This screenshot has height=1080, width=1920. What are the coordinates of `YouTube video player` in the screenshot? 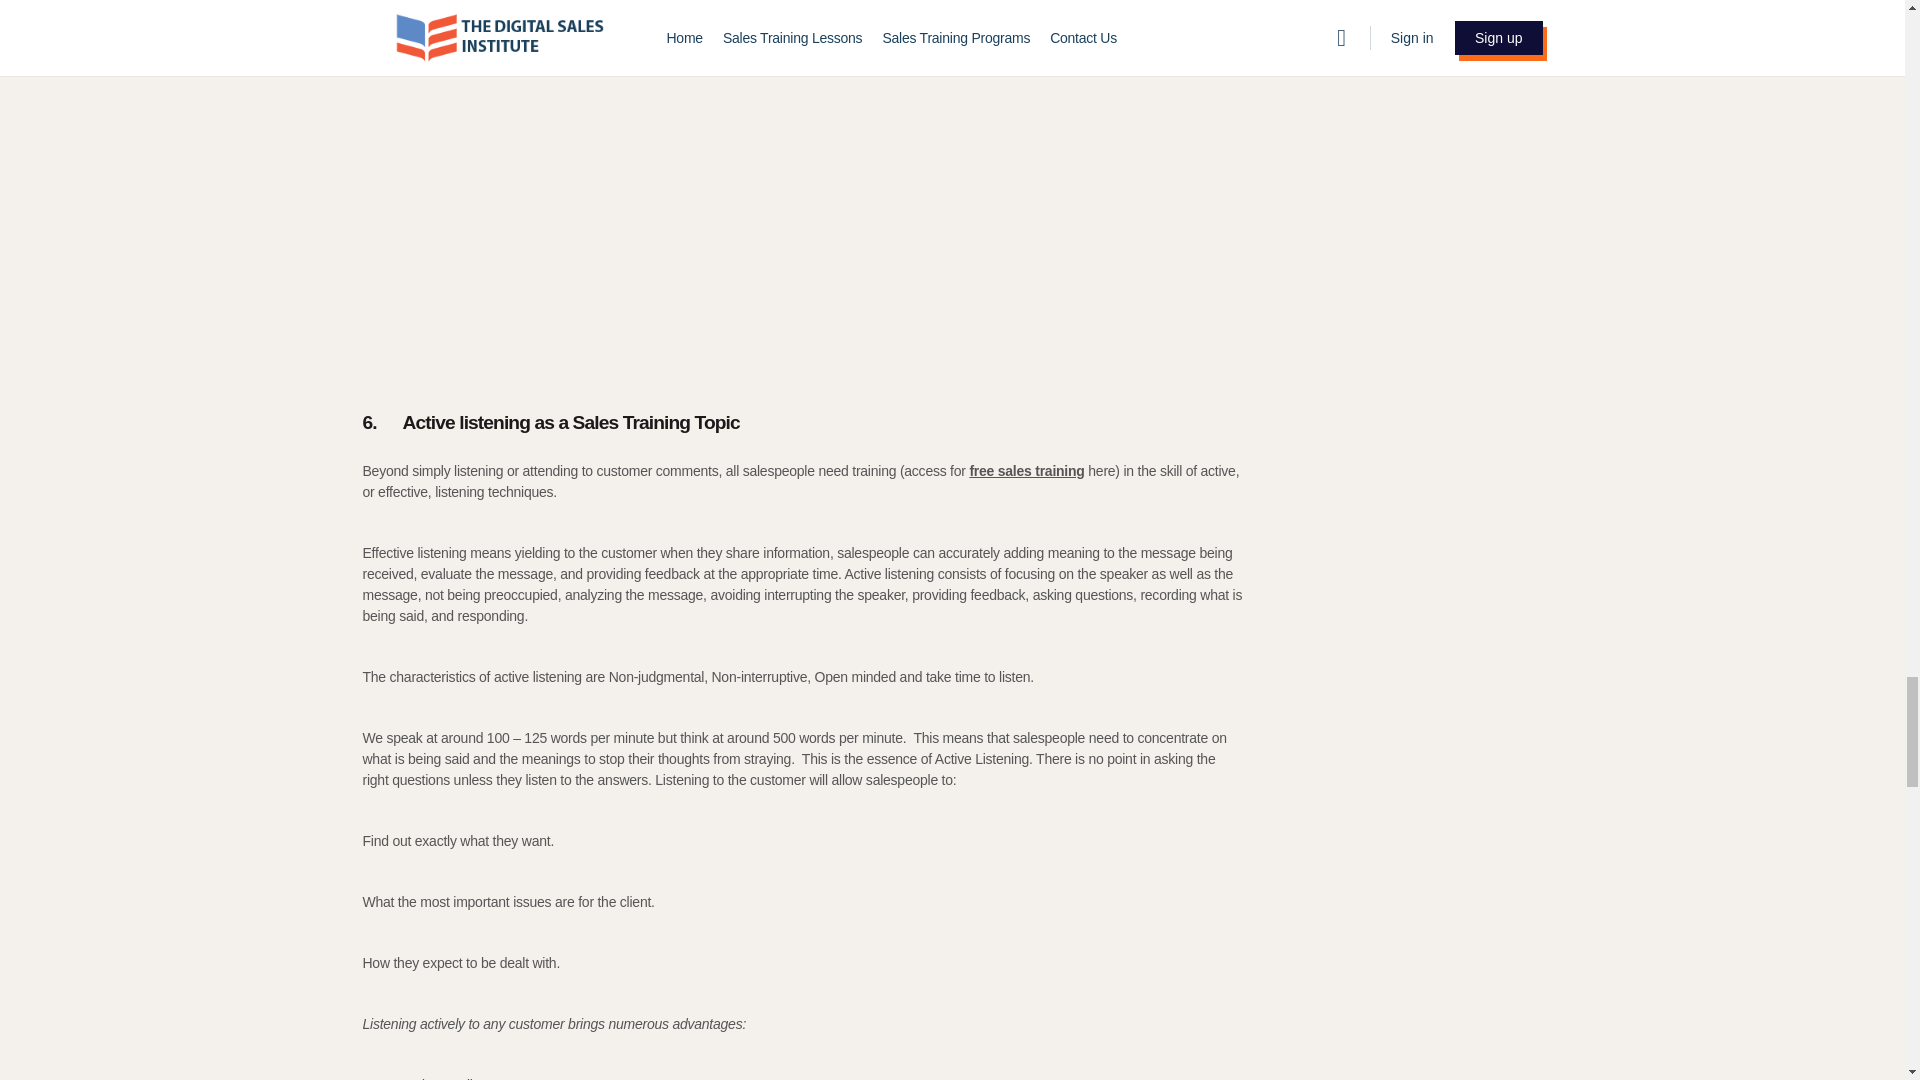 It's located at (642, 207).